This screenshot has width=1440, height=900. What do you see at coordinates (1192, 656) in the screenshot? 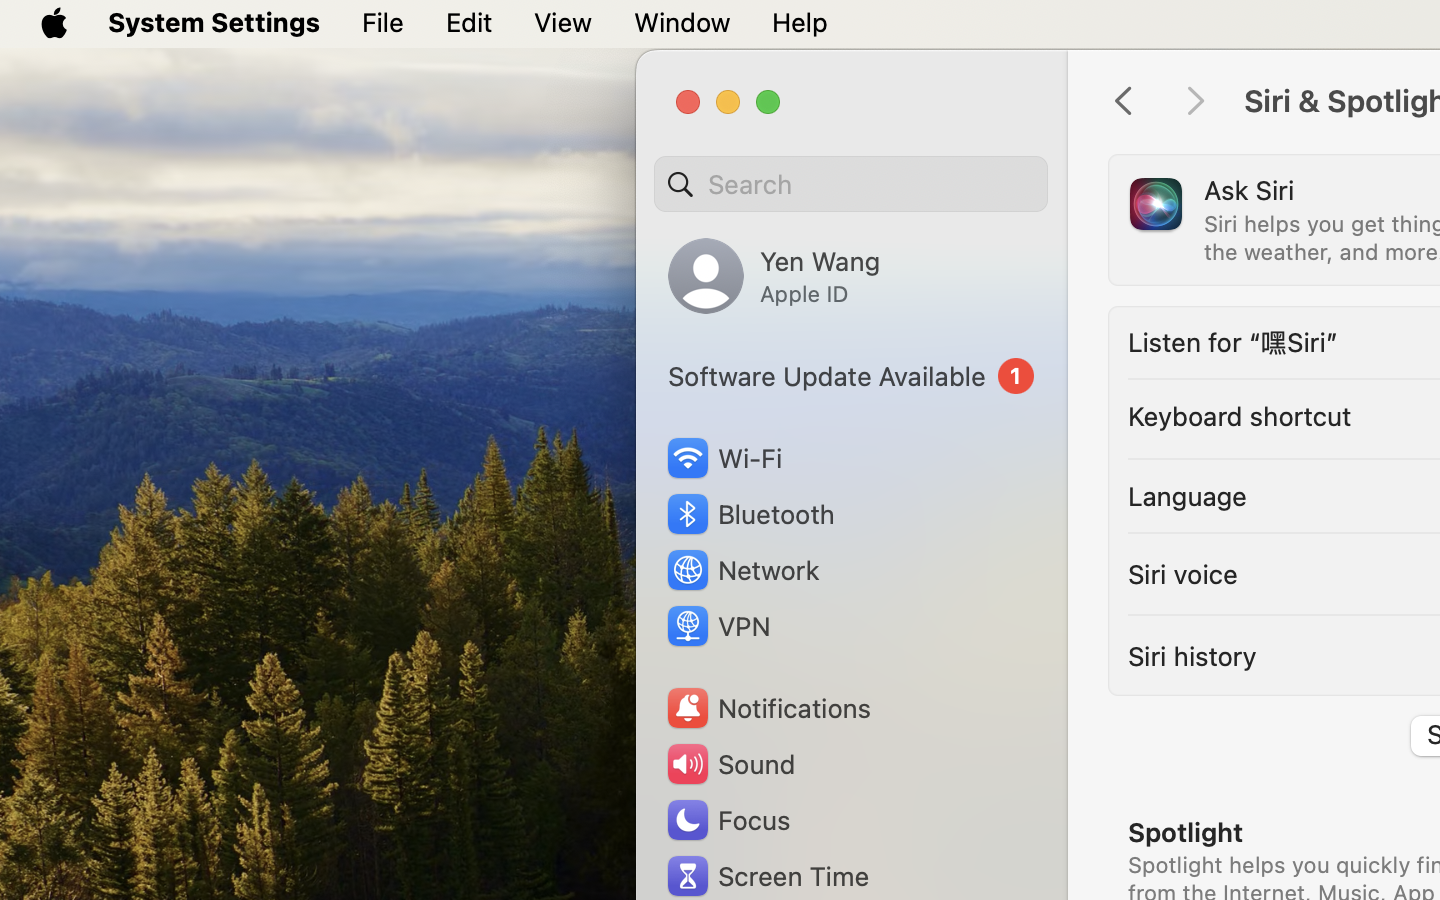
I see `Siri history` at bounding box center [1192, 656].